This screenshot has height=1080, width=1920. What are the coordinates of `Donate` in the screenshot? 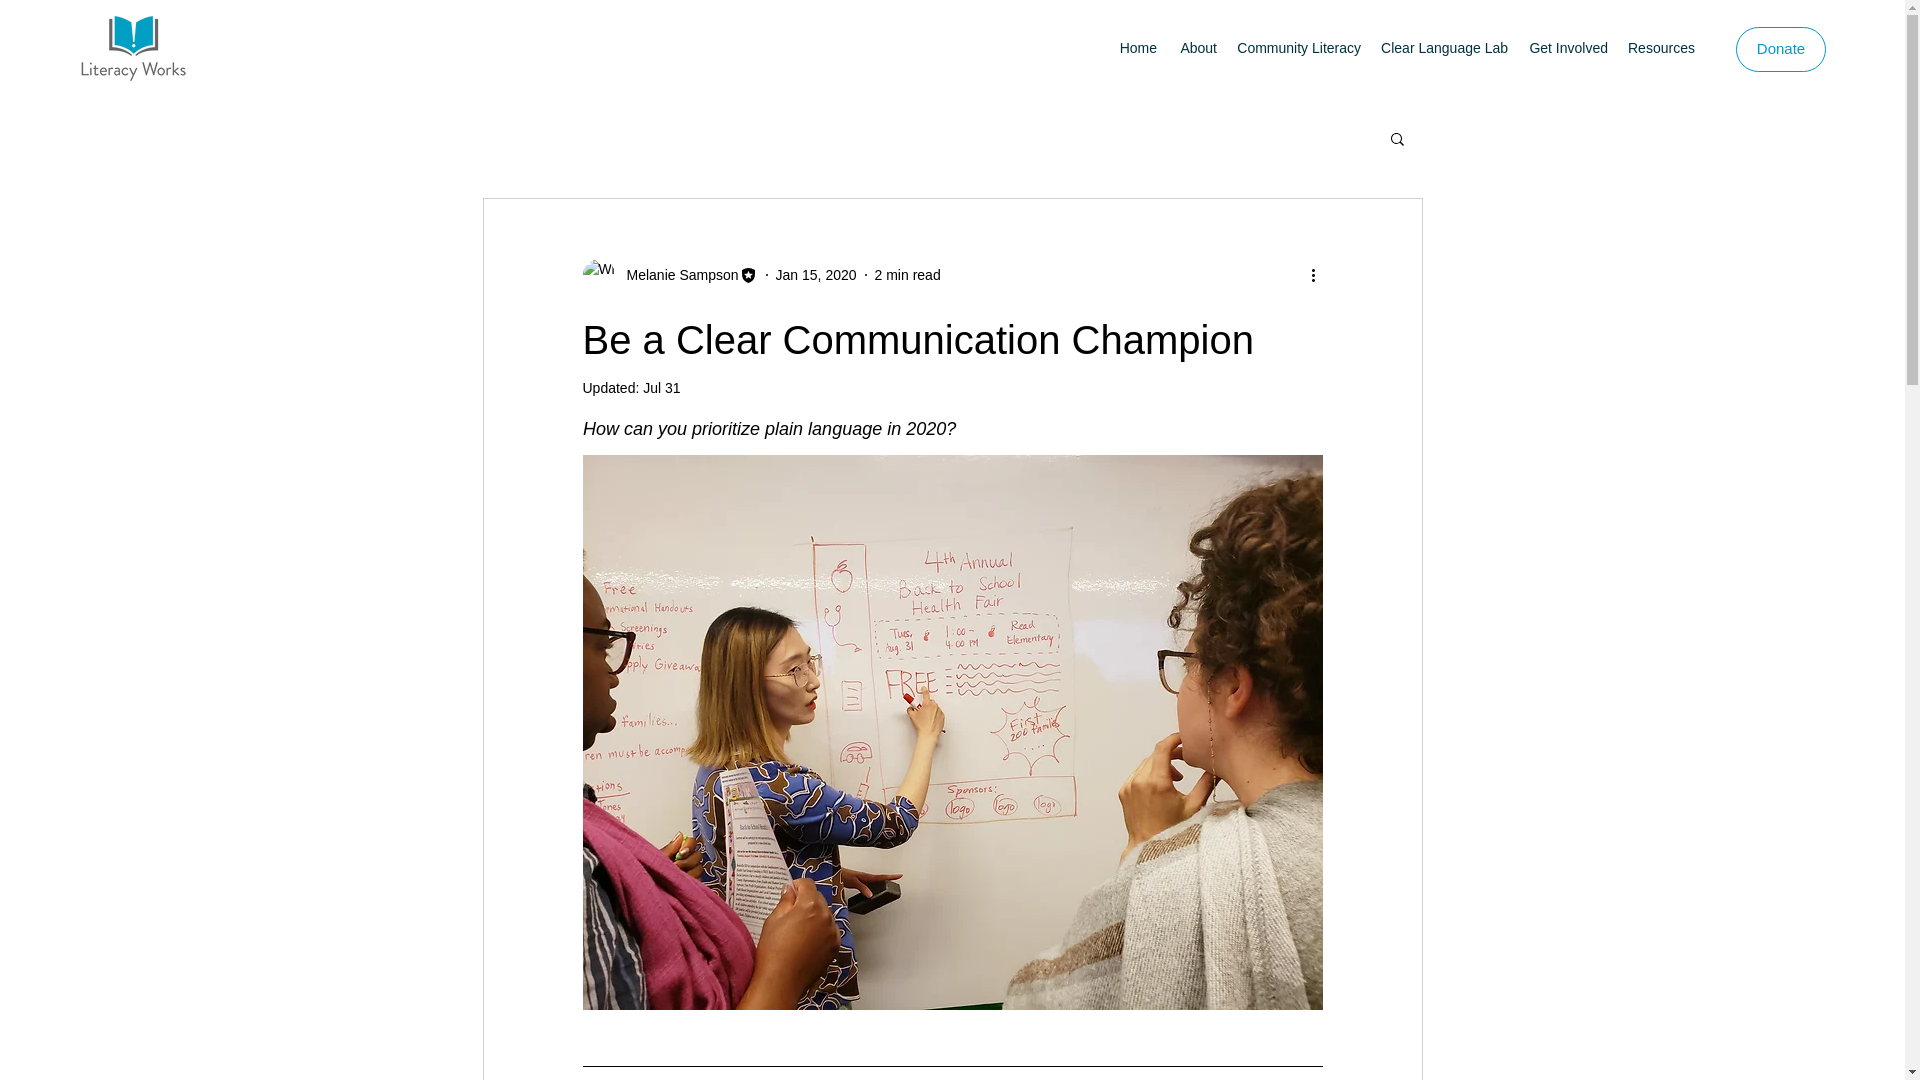 It's located at (1780, 50).